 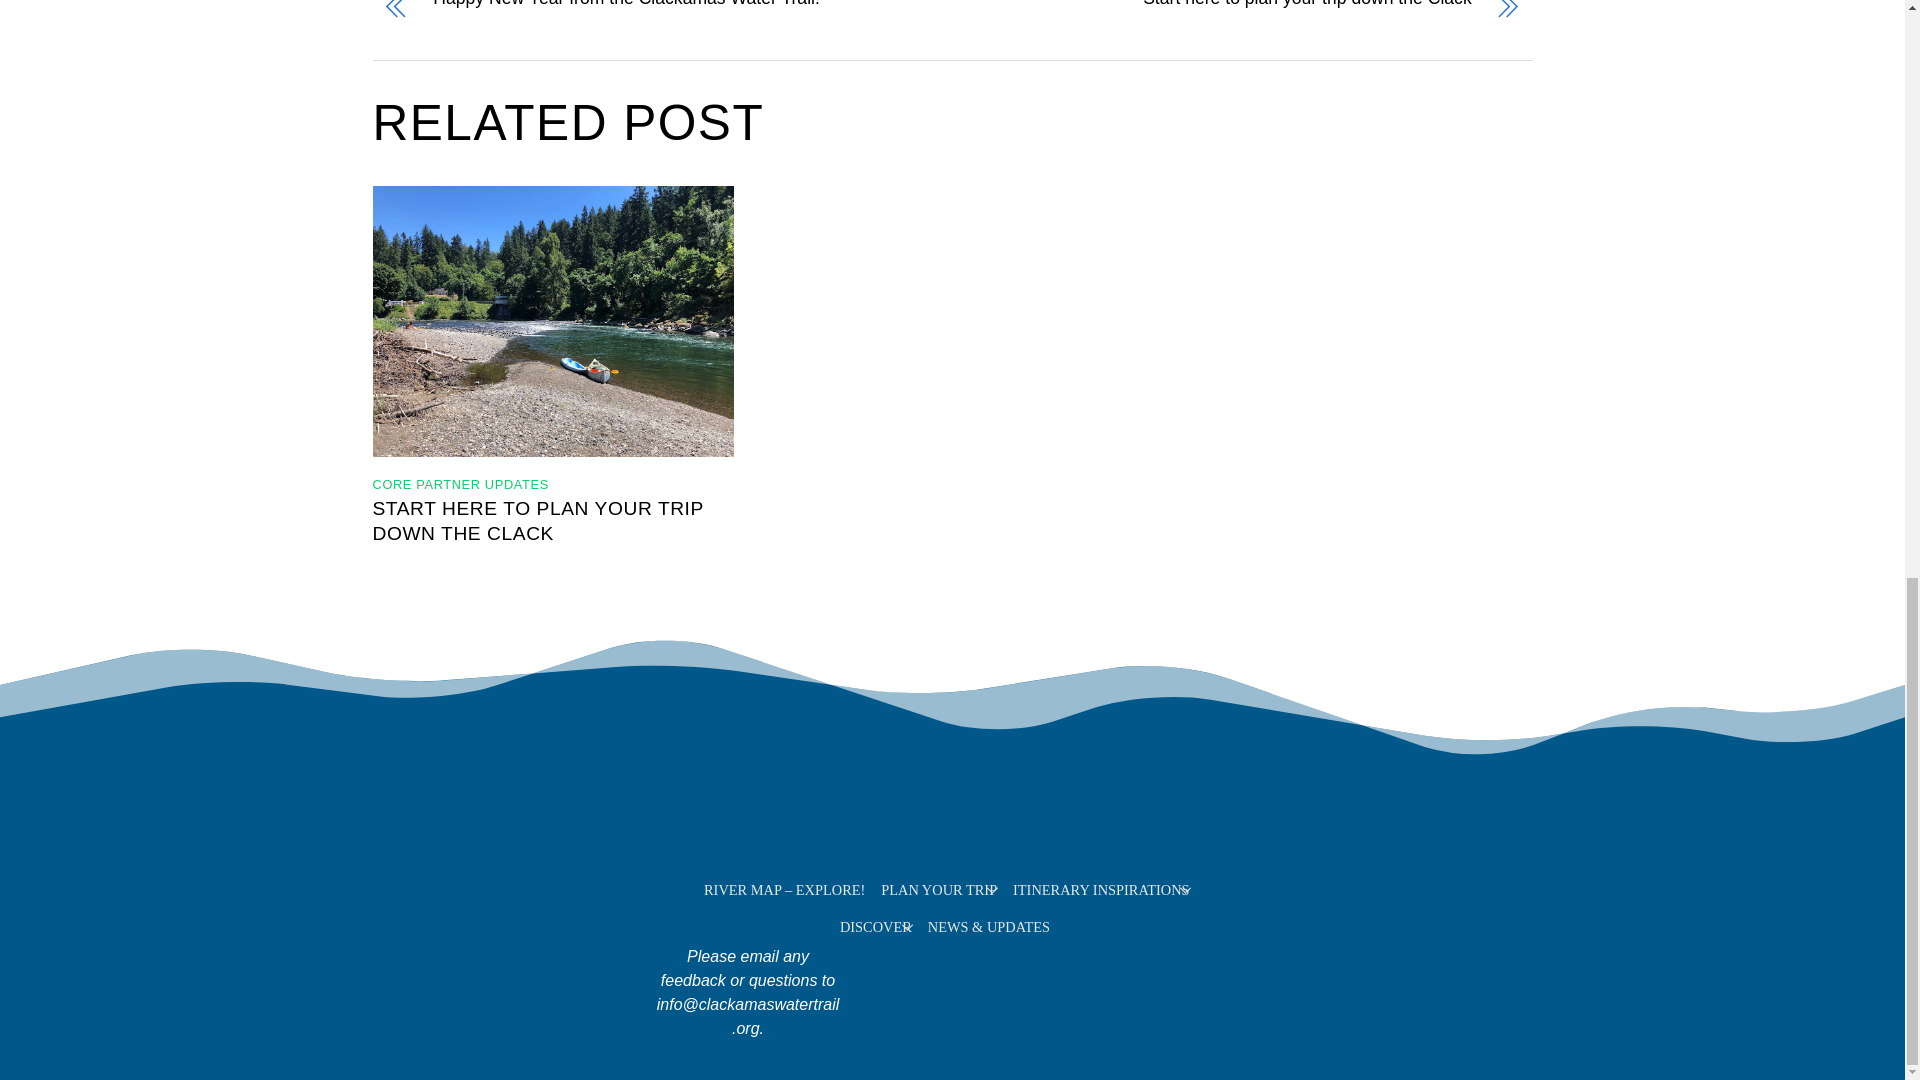 What do you see at coordinates (1242, 15) in the screenshot?
I see `Start here to plan your trip down the Clack` at bounding box center [1242, 15].